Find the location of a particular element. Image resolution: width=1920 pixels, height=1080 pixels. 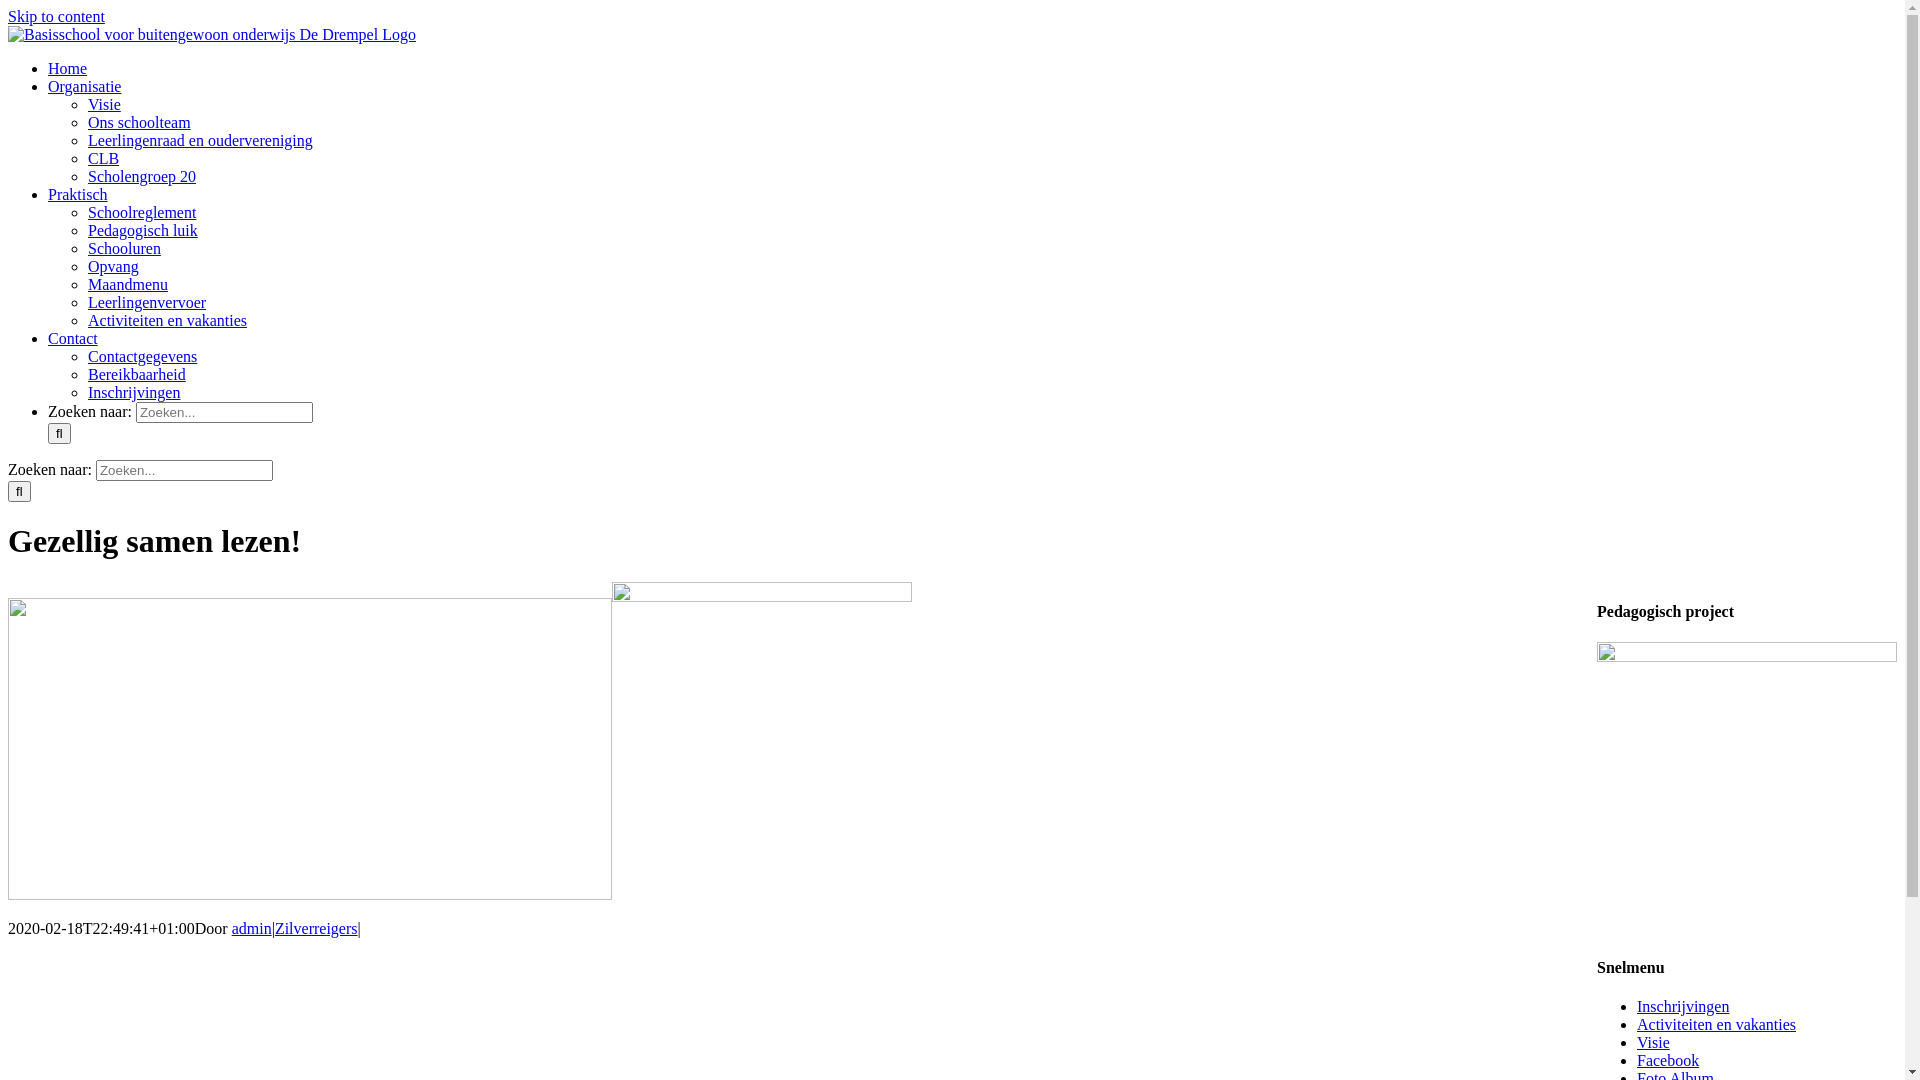

Leerlingenvervoer is located at coordinates (147, 302).